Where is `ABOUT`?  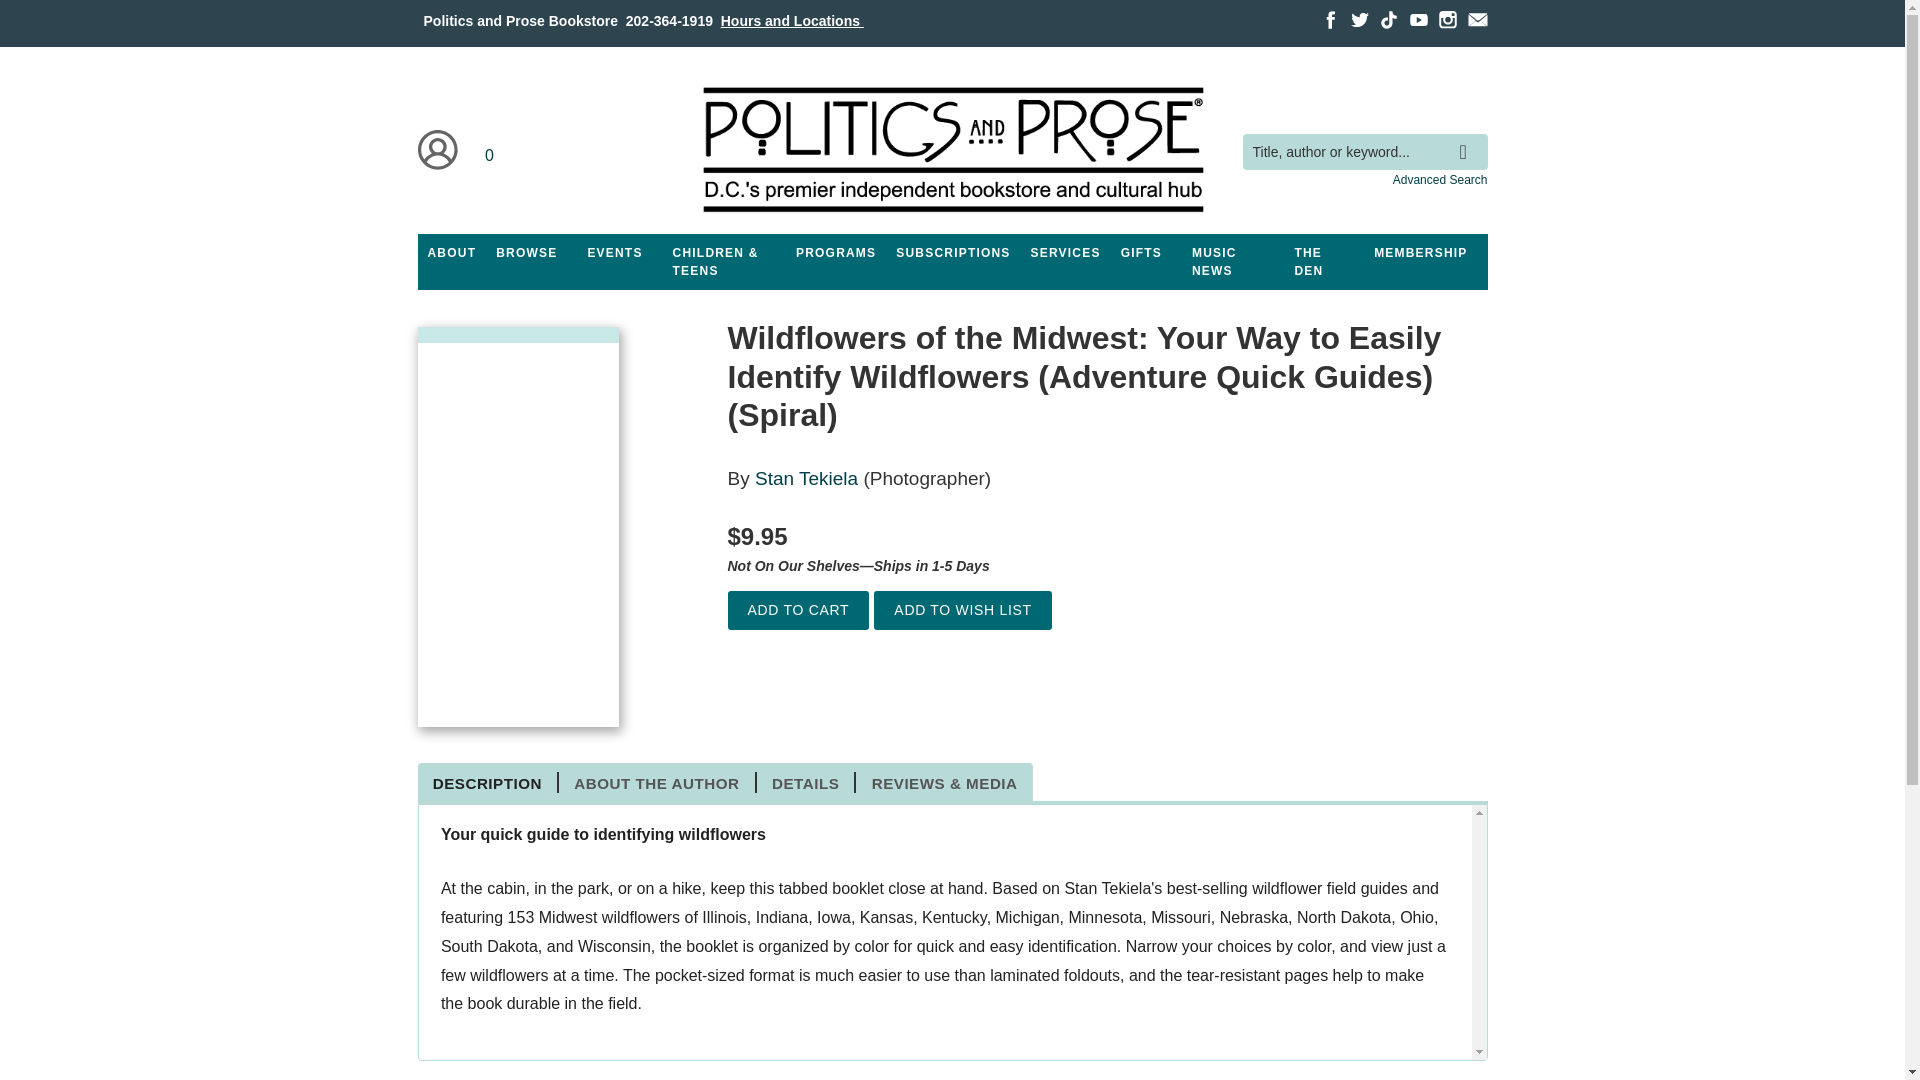 ABOUT is located at coordinates (452, 253).